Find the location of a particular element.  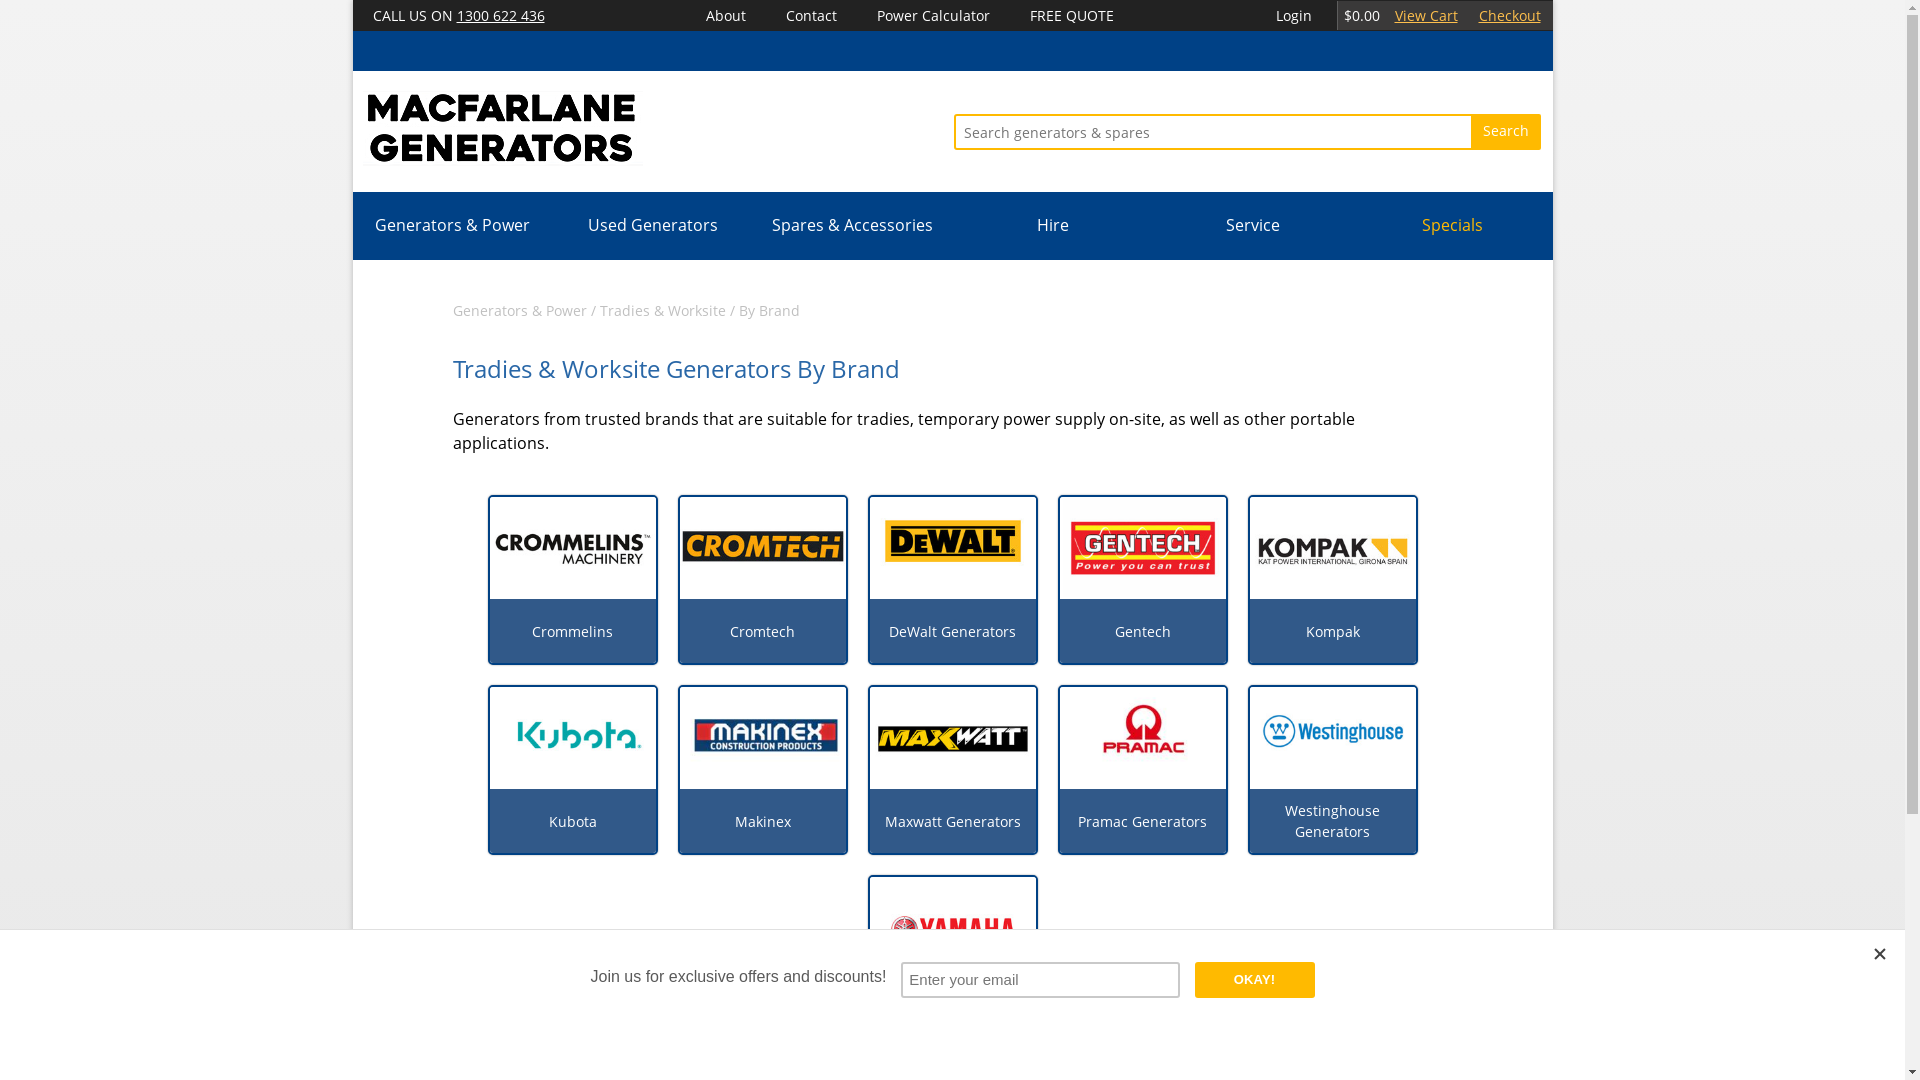

Hire is located at coordinates (1053, 226).